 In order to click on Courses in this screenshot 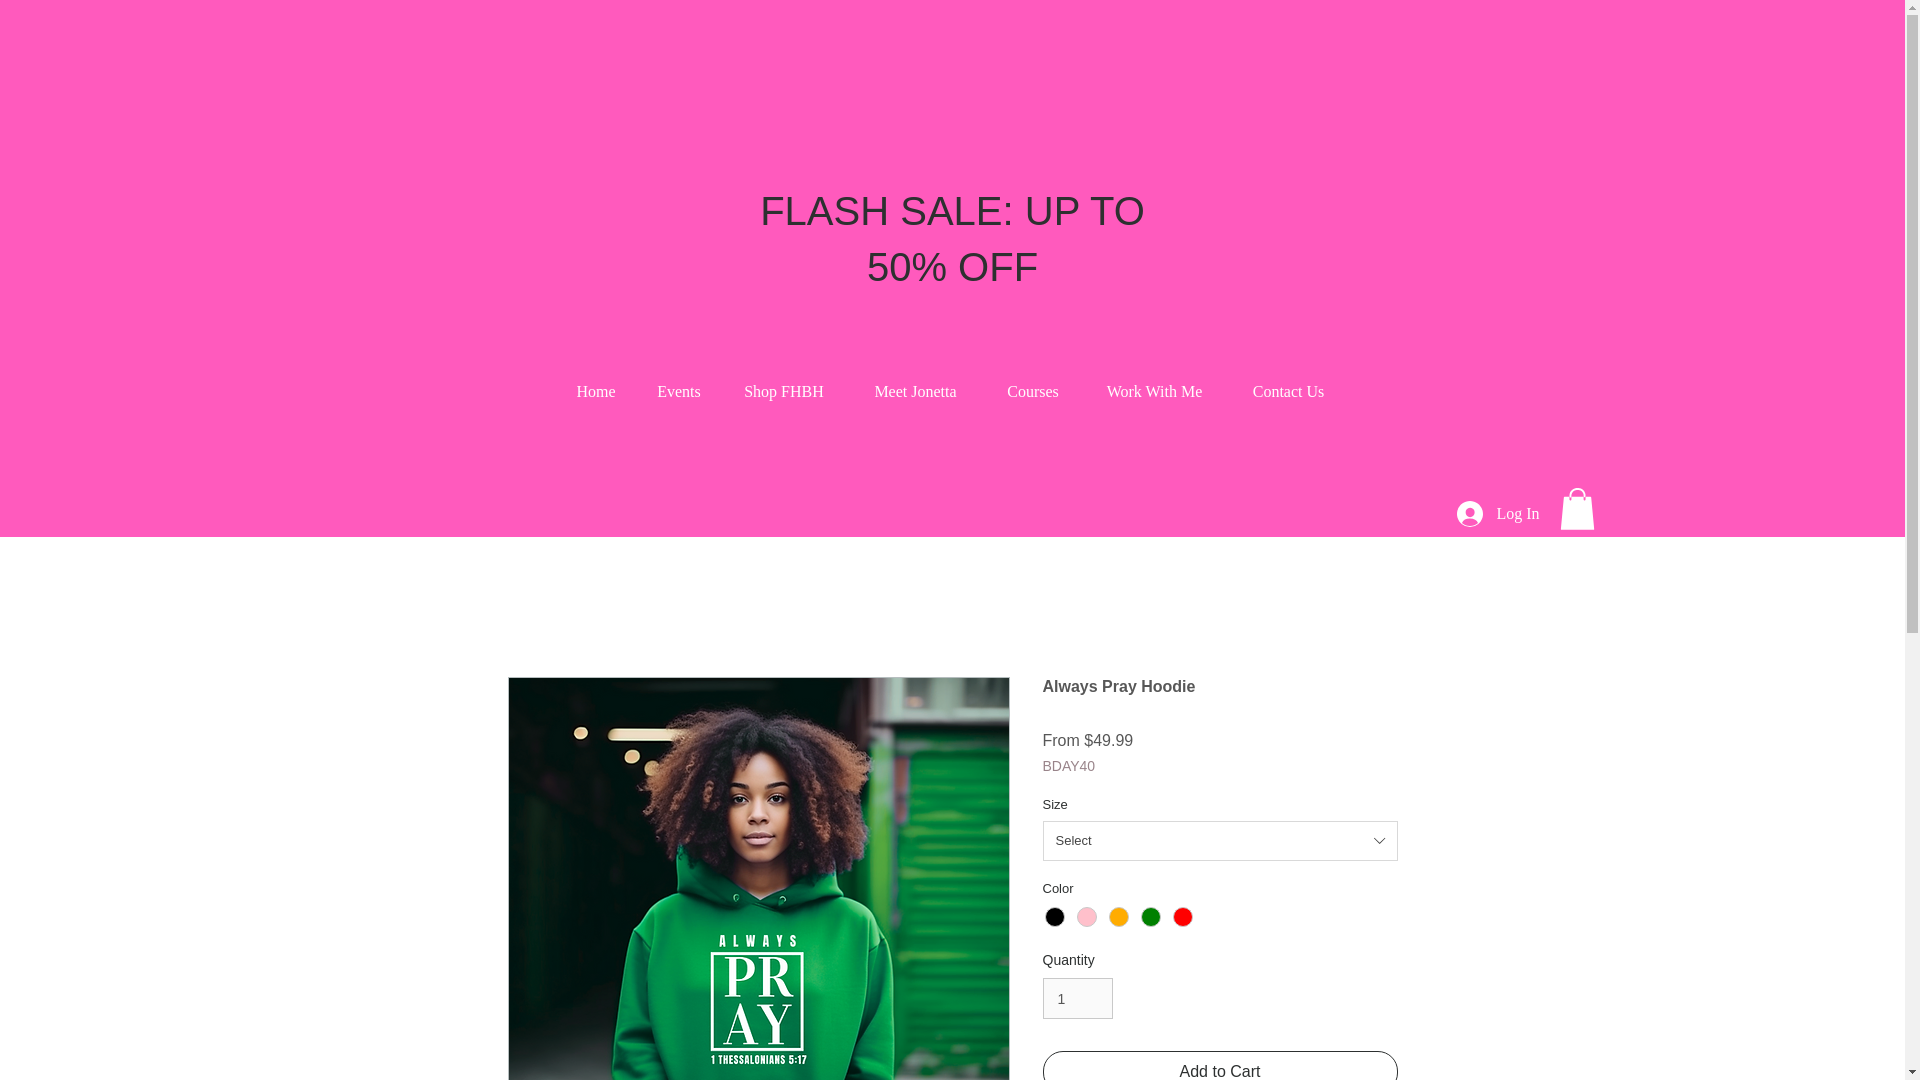, I will do `click(1032, 391)`.